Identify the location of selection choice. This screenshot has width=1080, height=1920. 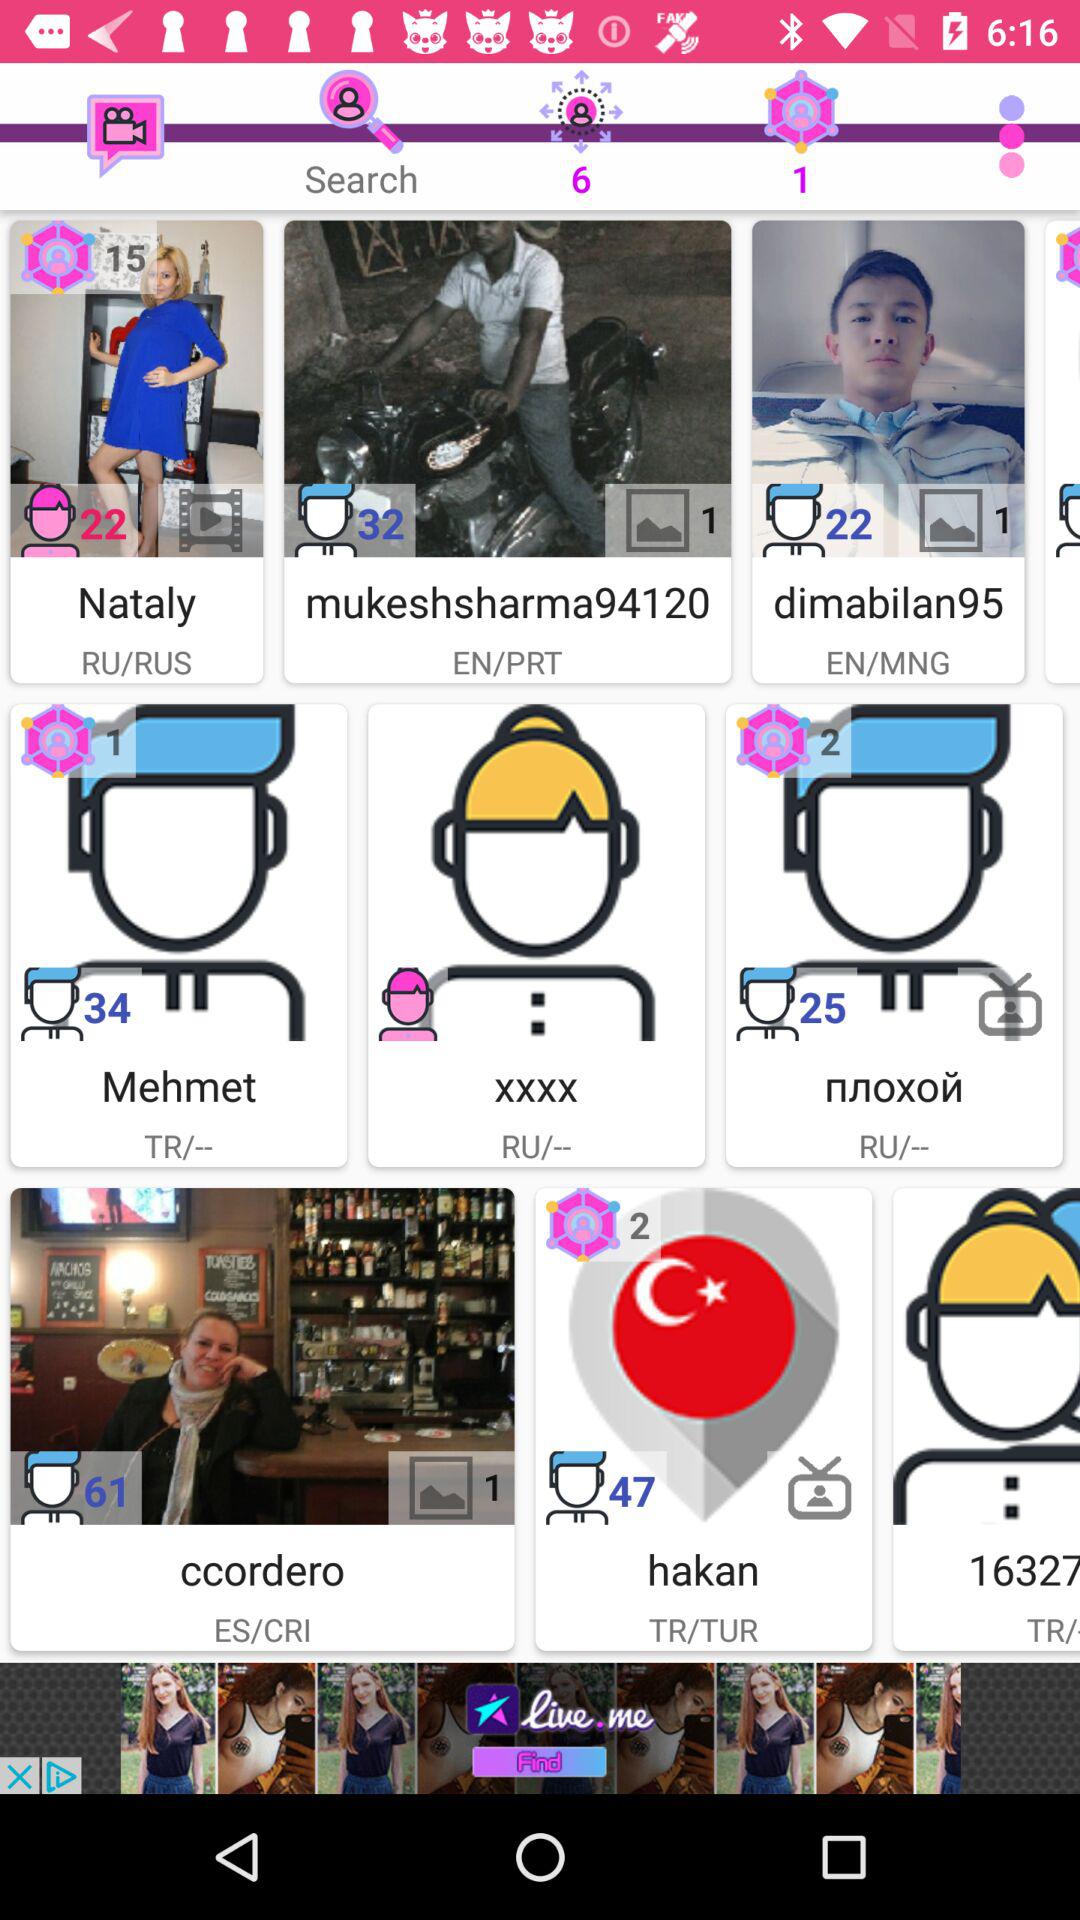
(508, 388).